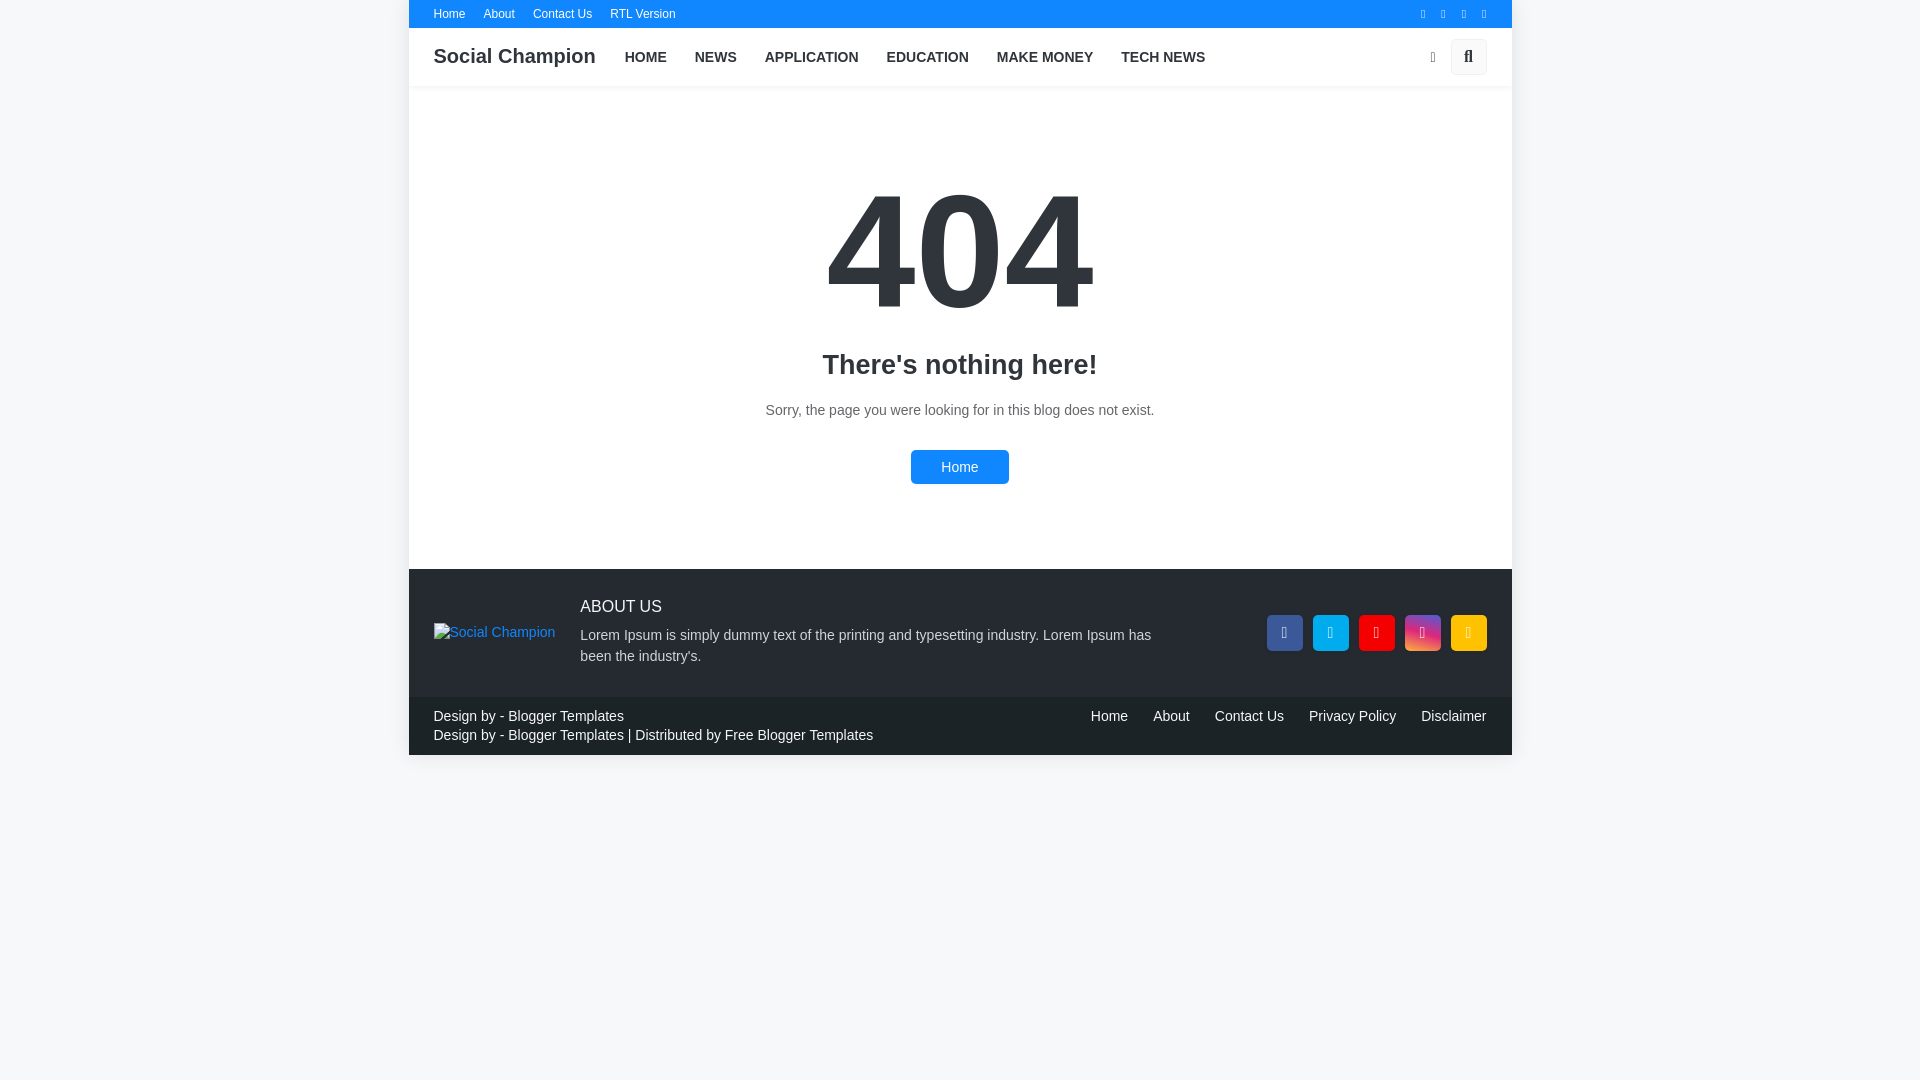  What do you see at coordinates (1468, 56) in the screenshot?
I see `Search` at bounding box center [1468, 56].